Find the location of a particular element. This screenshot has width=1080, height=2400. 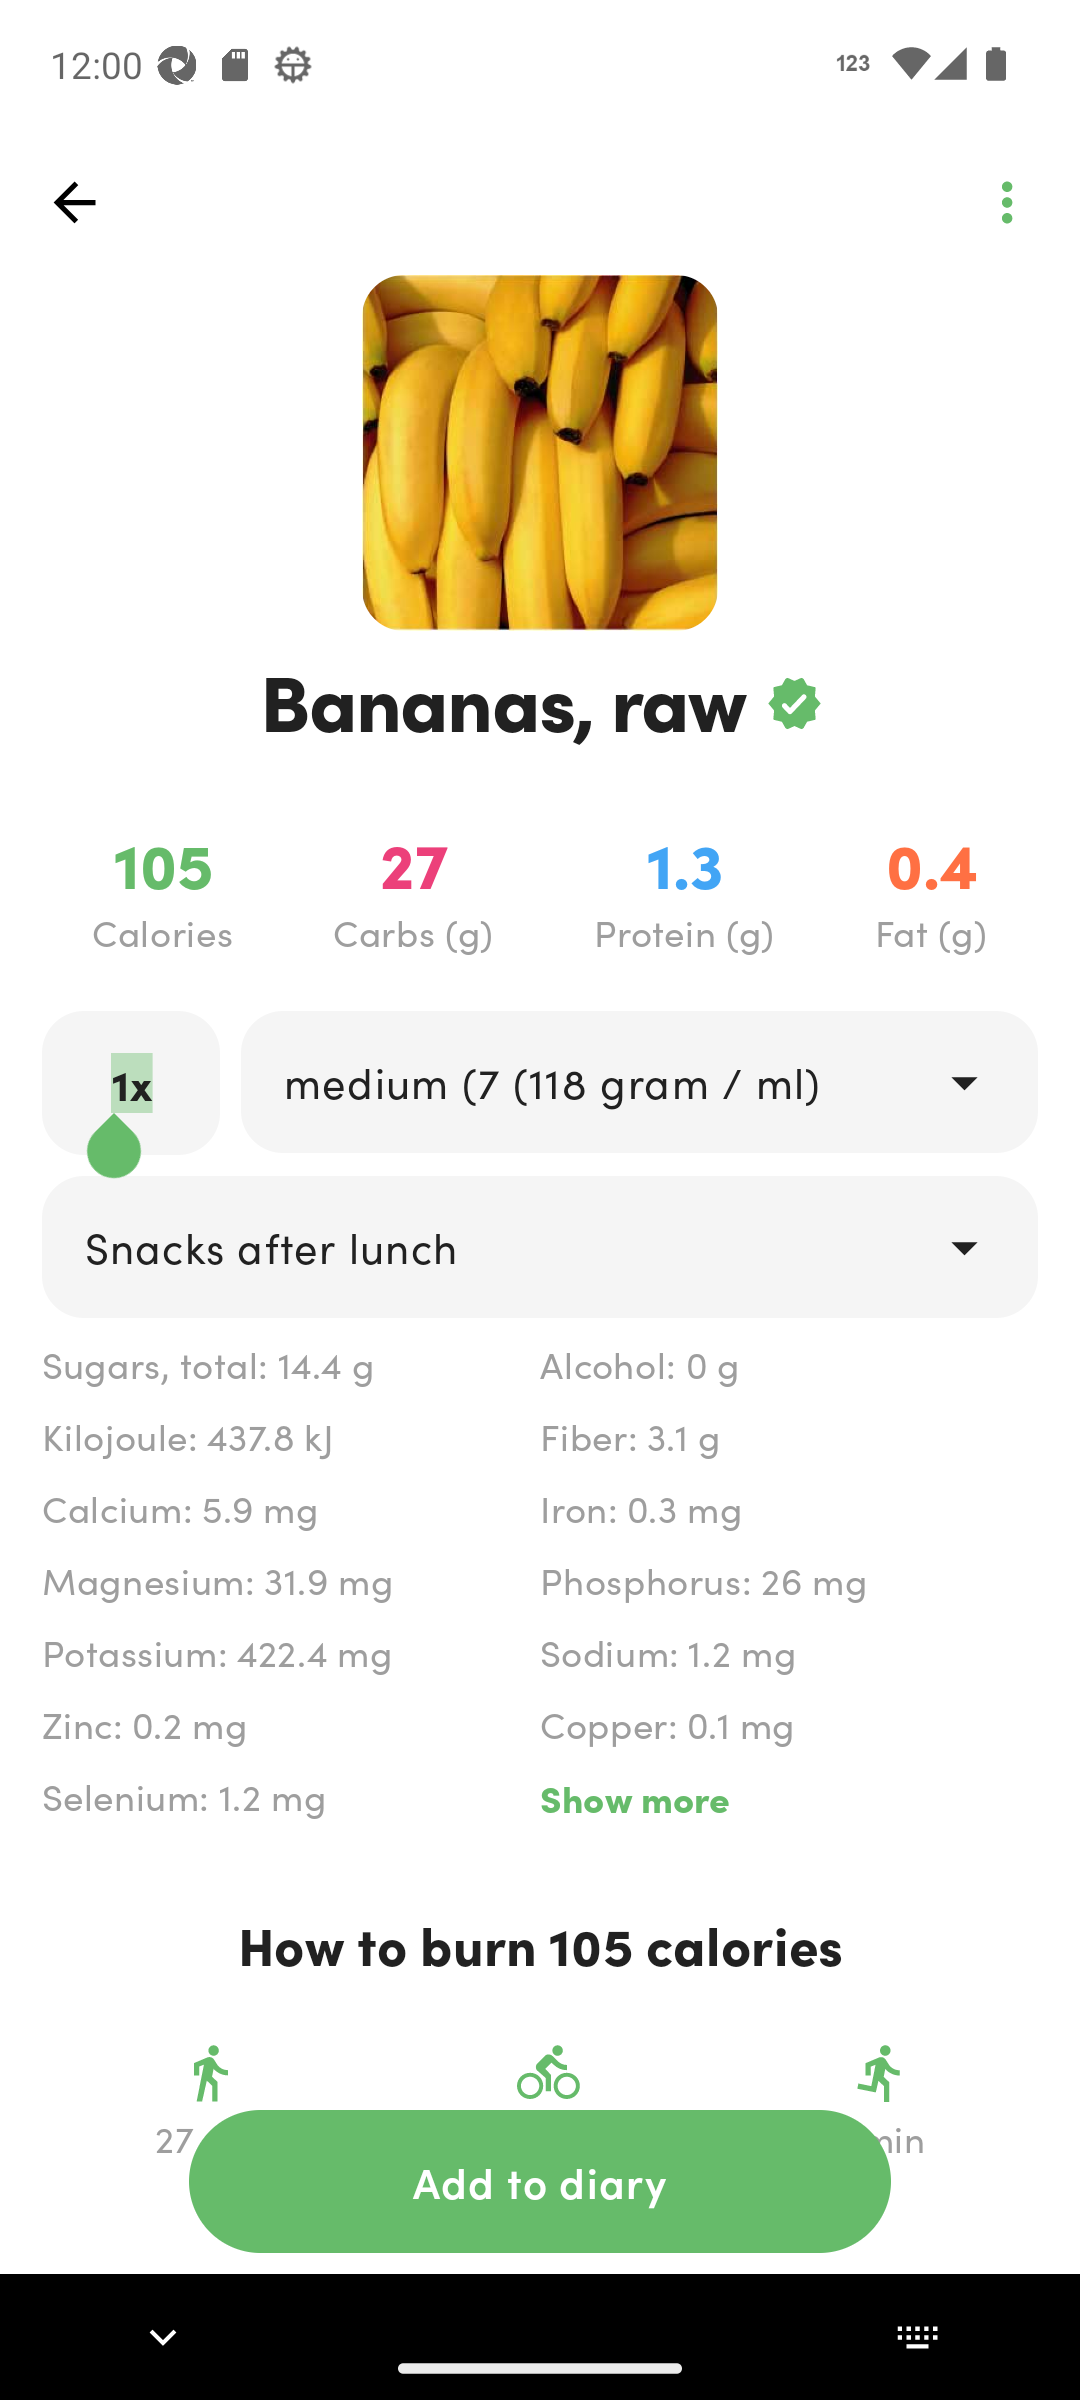

Show more is located at coordinates (788, 1798).